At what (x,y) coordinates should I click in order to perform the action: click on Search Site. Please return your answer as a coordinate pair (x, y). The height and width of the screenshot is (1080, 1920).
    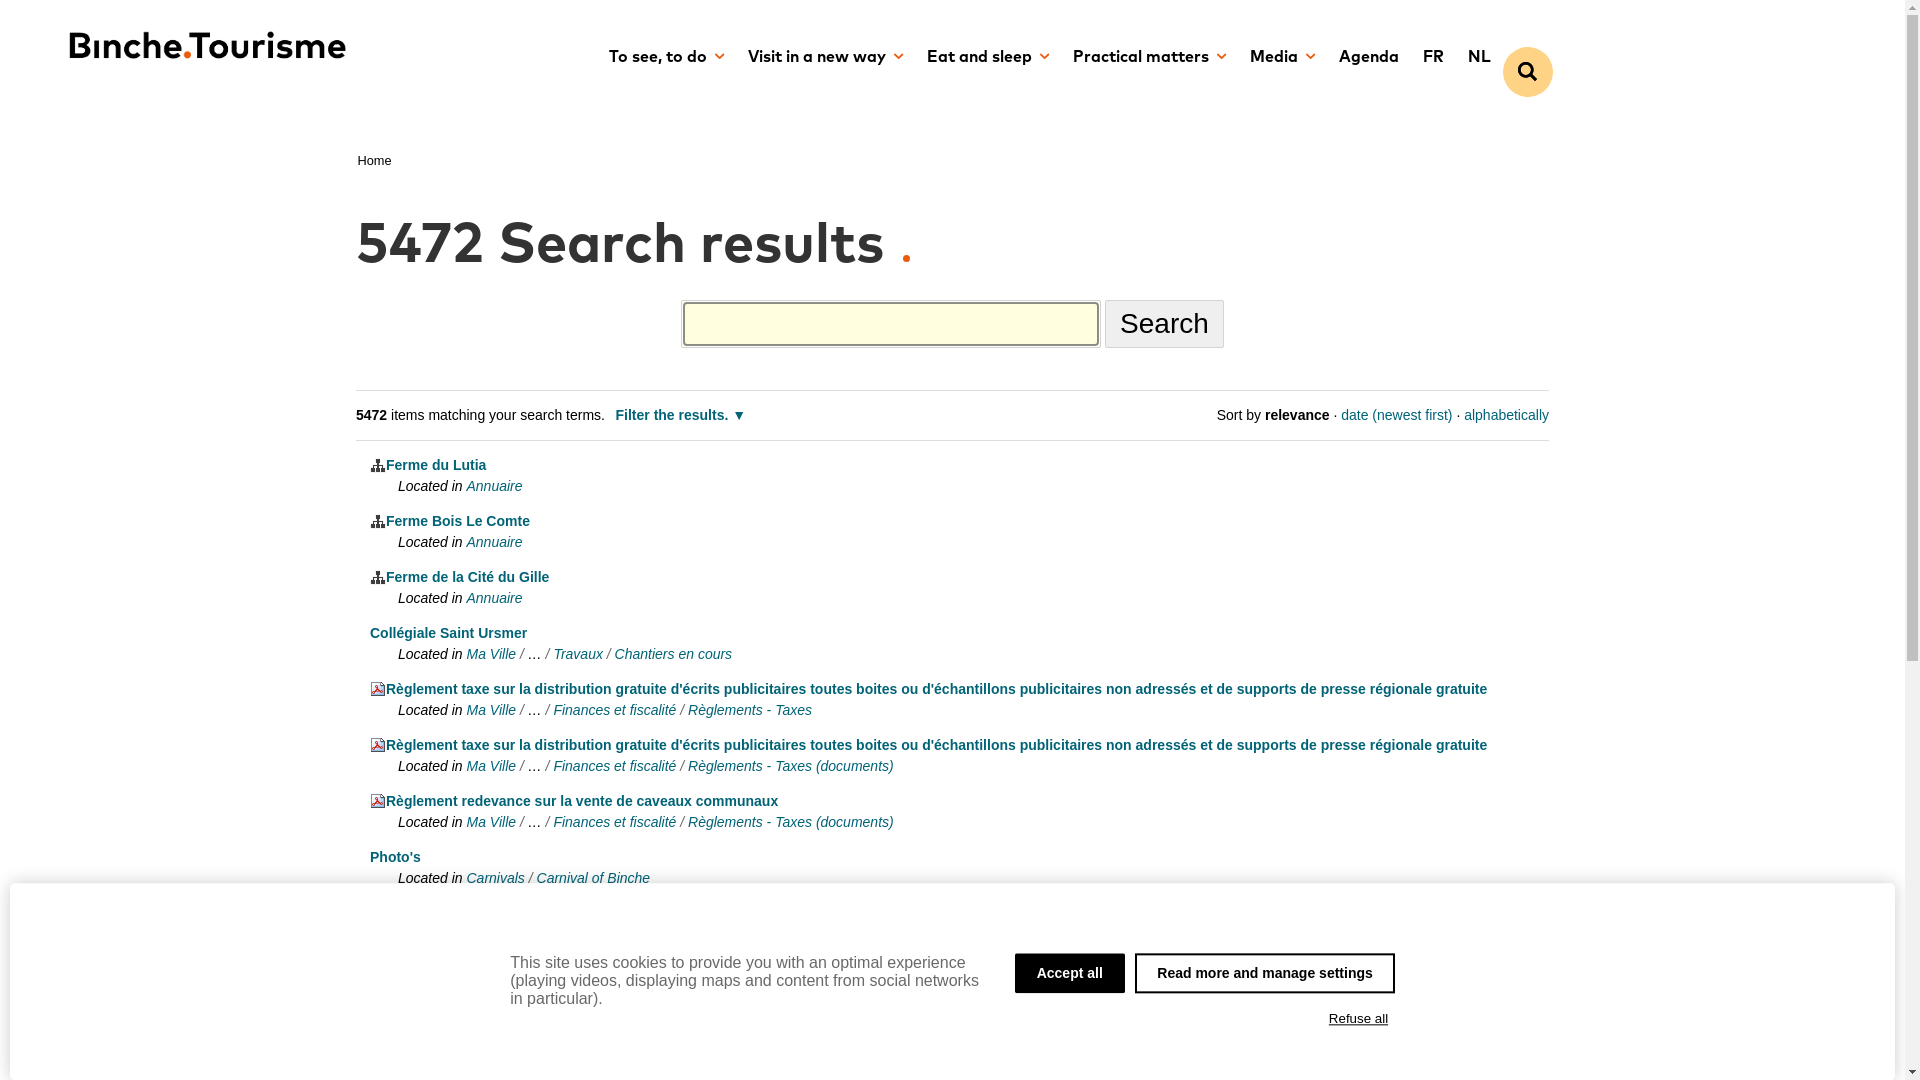
    Looking at the image, I should click on (891, 324).